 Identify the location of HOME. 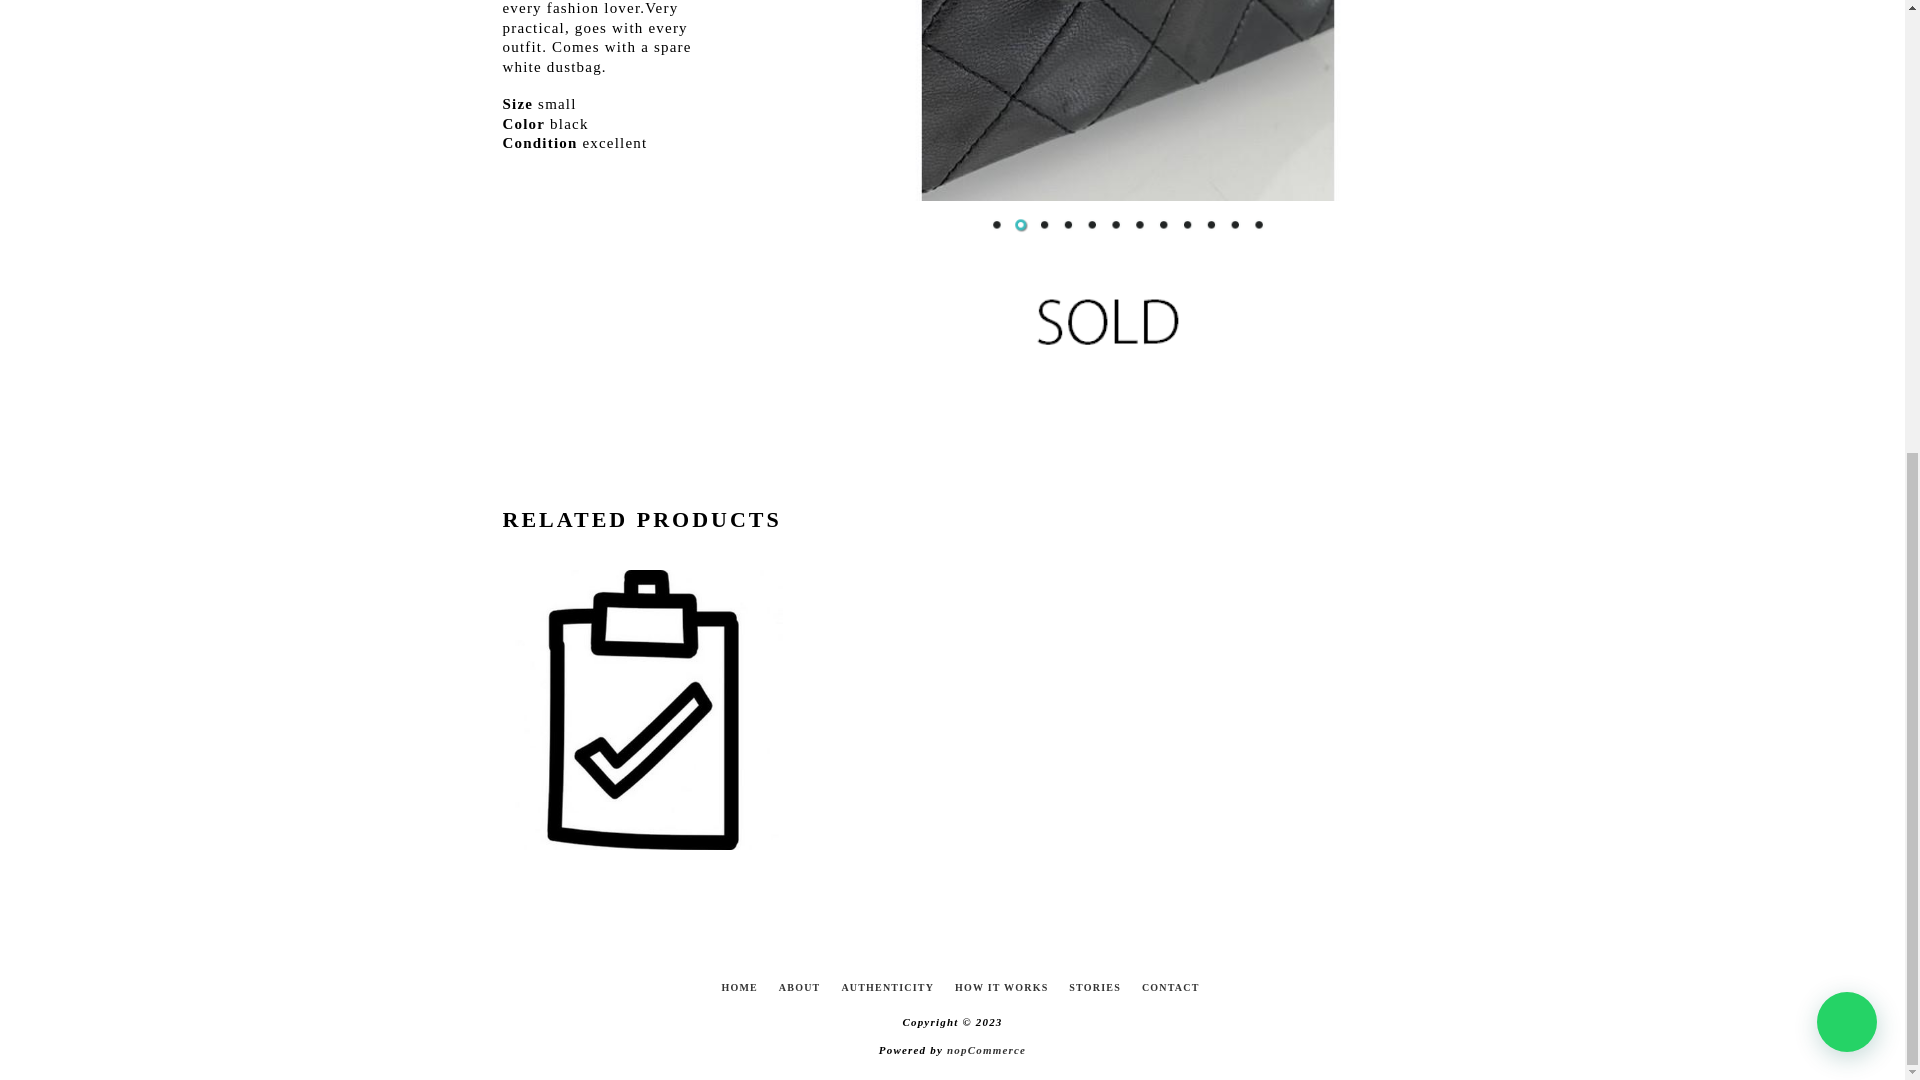
(738, 988).